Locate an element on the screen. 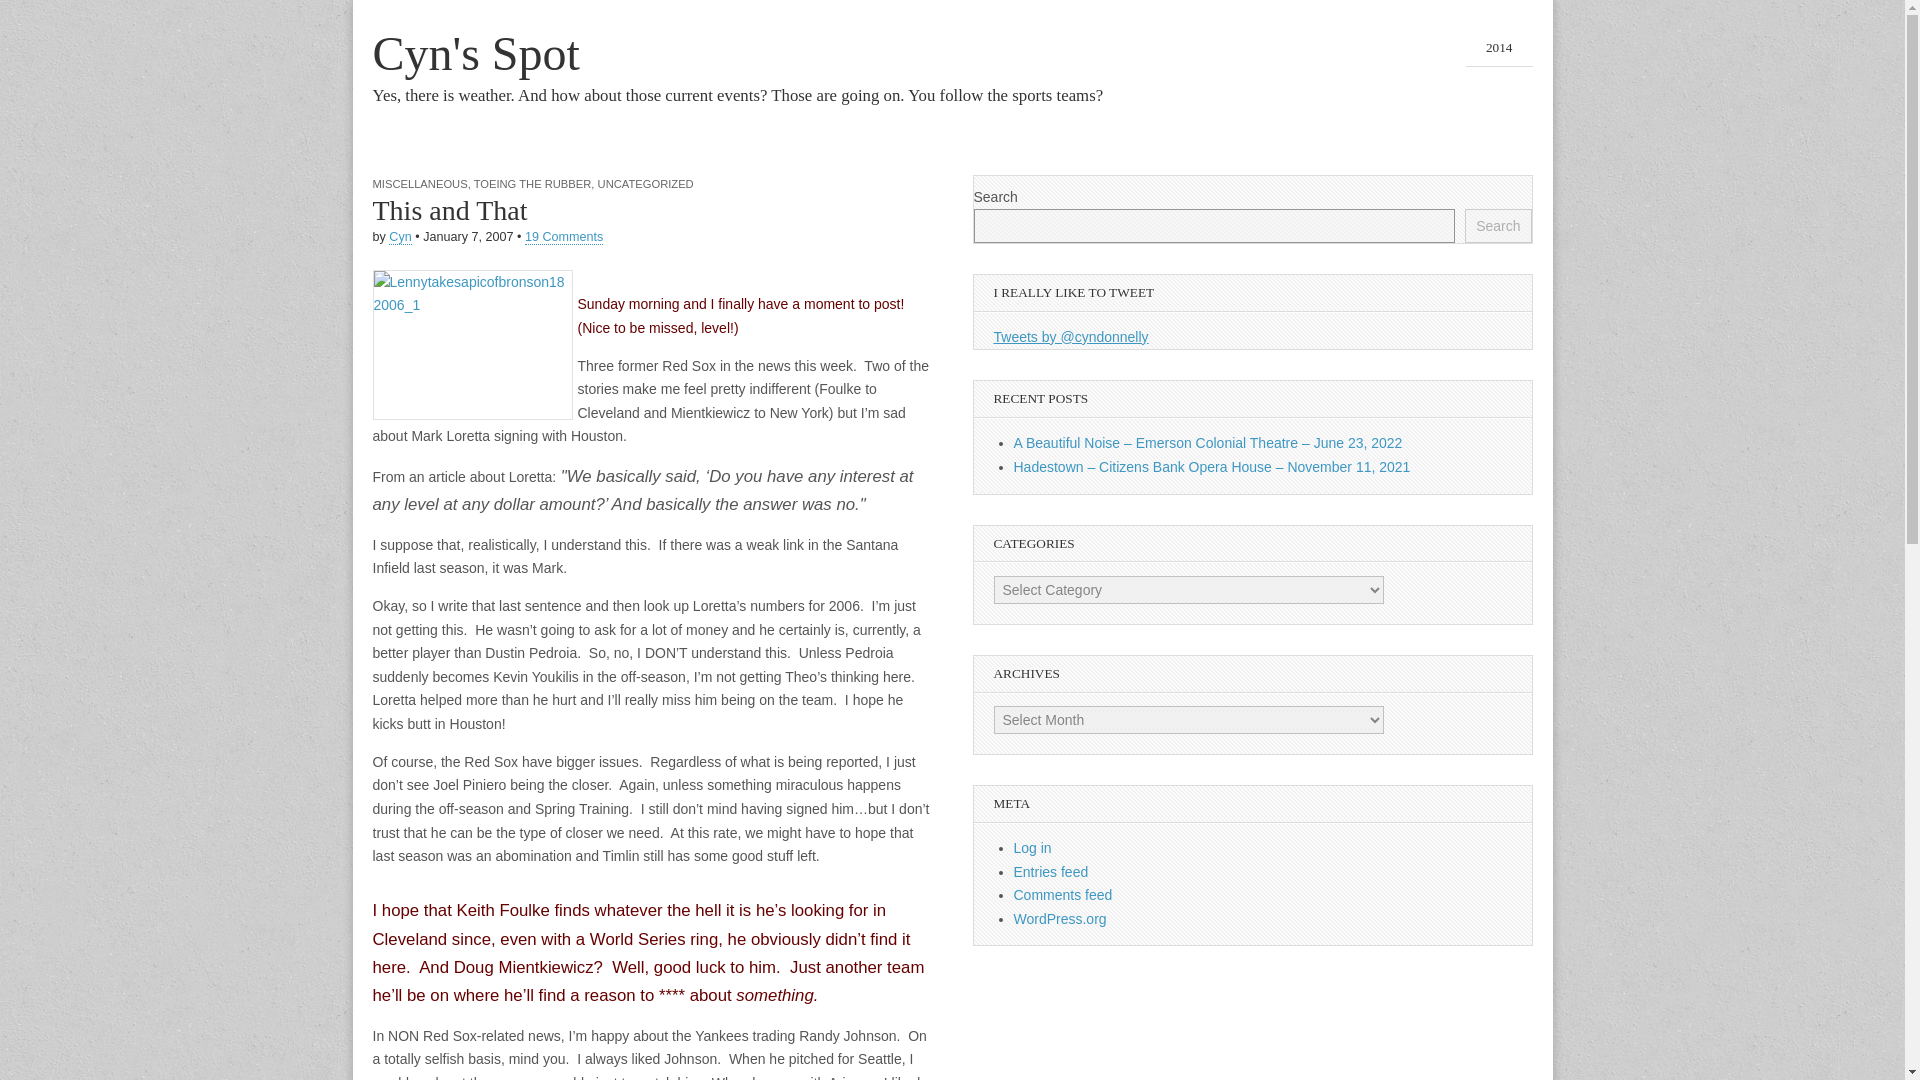 The height and width of the screenshot is (1080, 1920). Posts by Cyn is located at coordinates (400, 238).